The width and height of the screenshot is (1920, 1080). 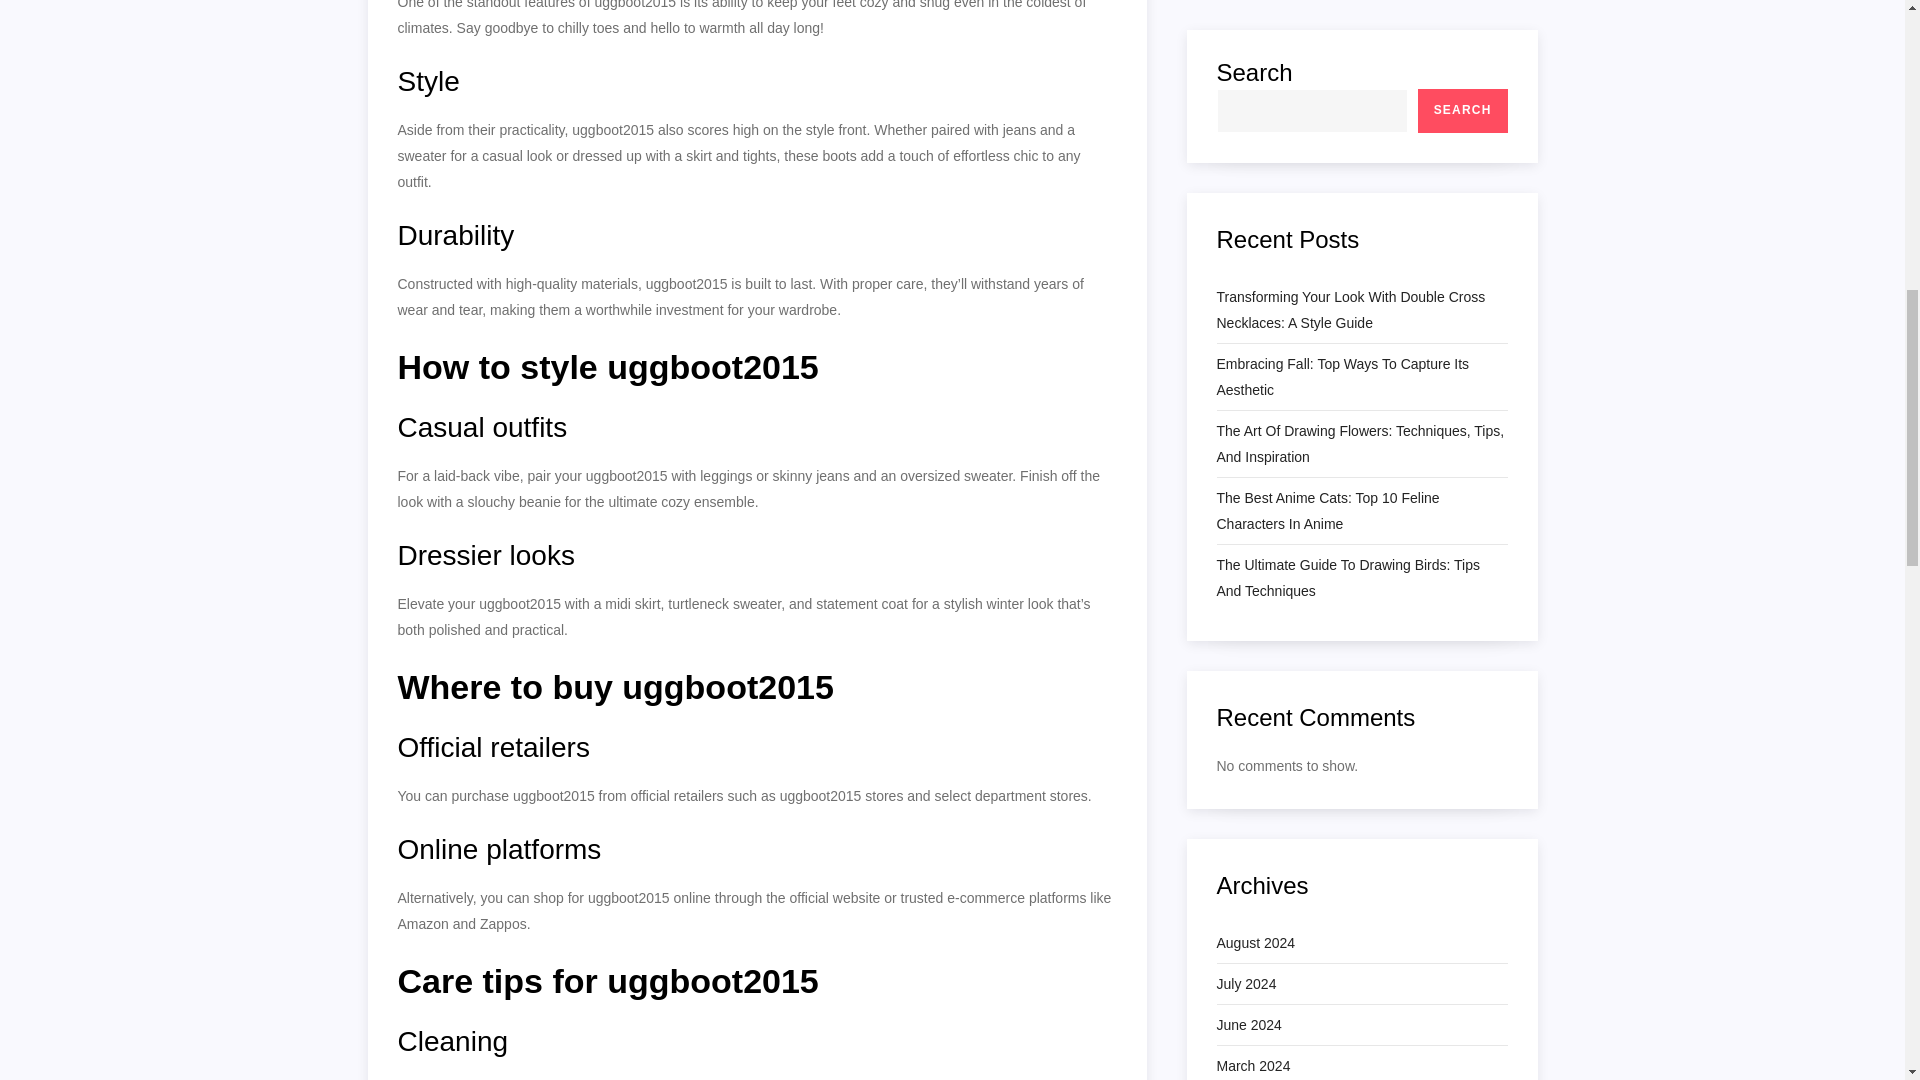 What do you see at coordinates (1240, 938) in the screenshot?
I see `Fashion` at bounding box center [1240, 938].